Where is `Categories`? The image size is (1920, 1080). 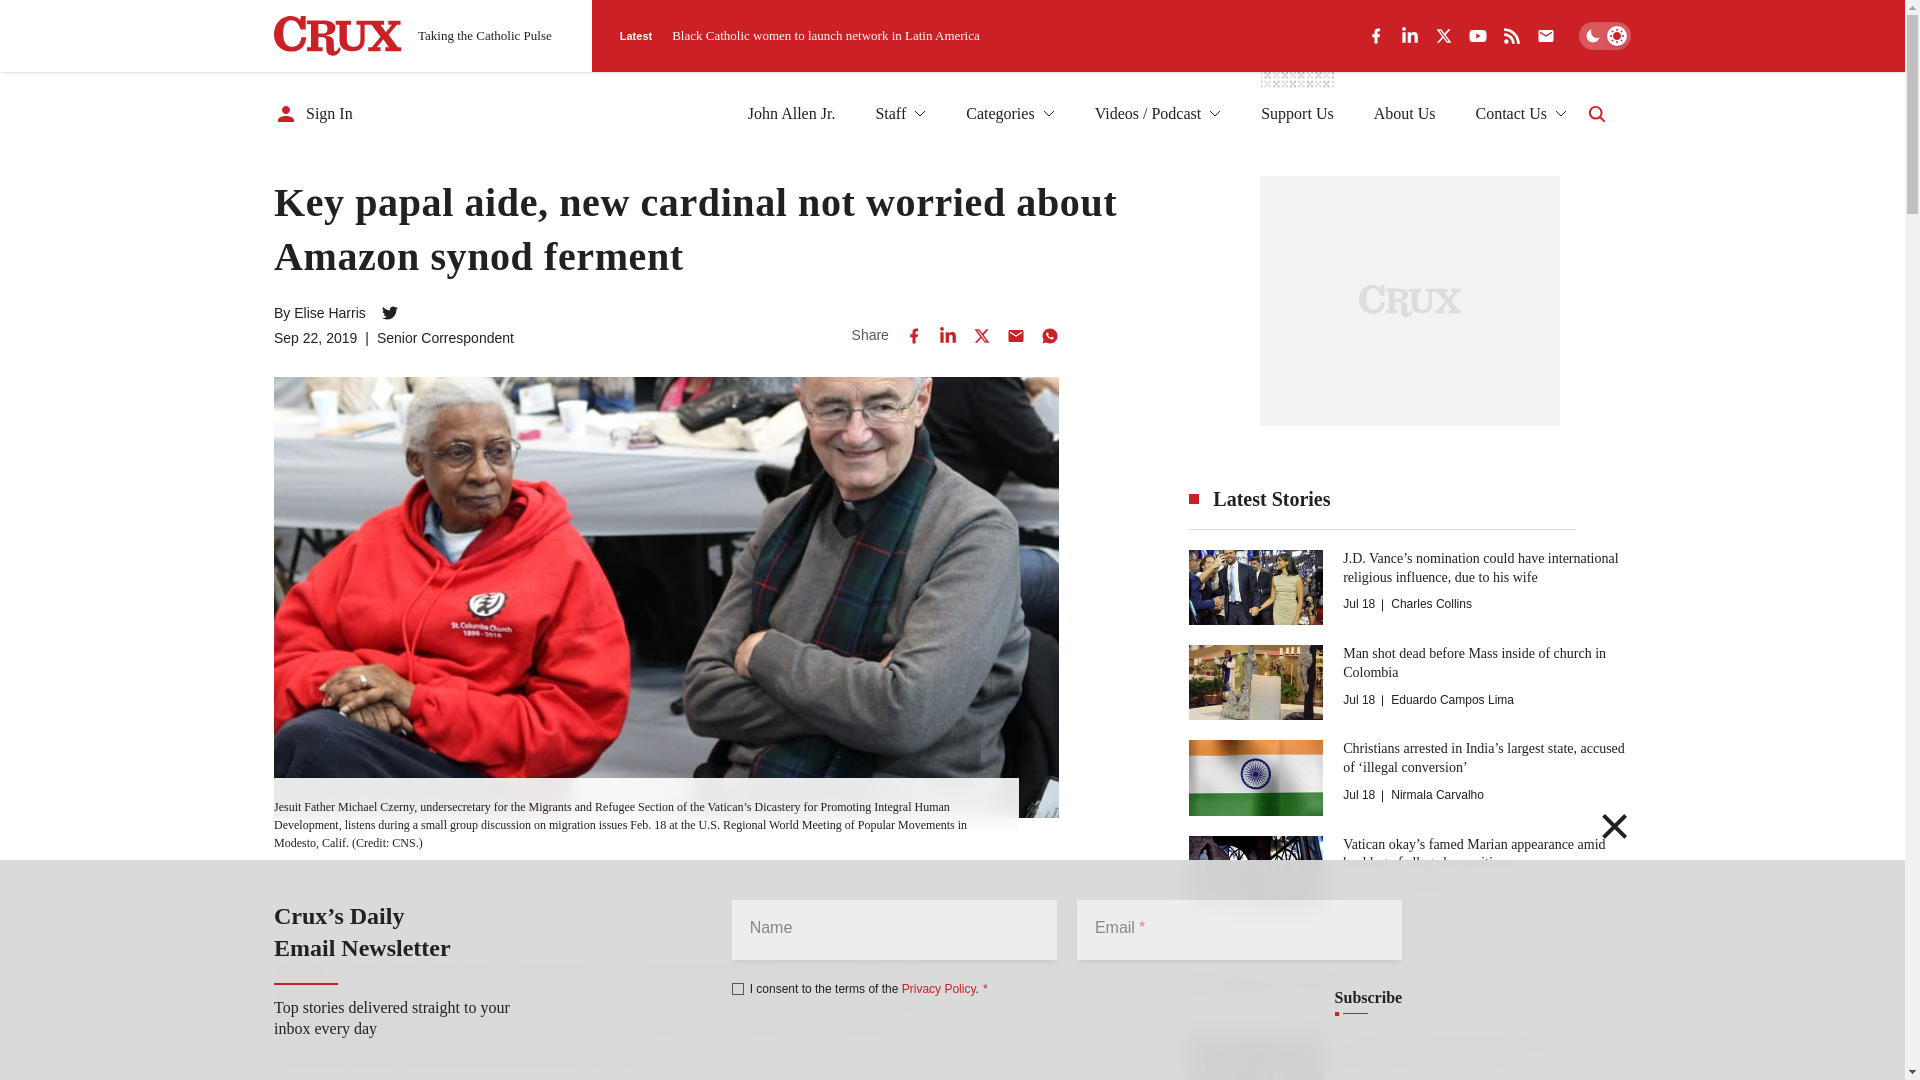 Categories is located at coordinates (1010, 114).